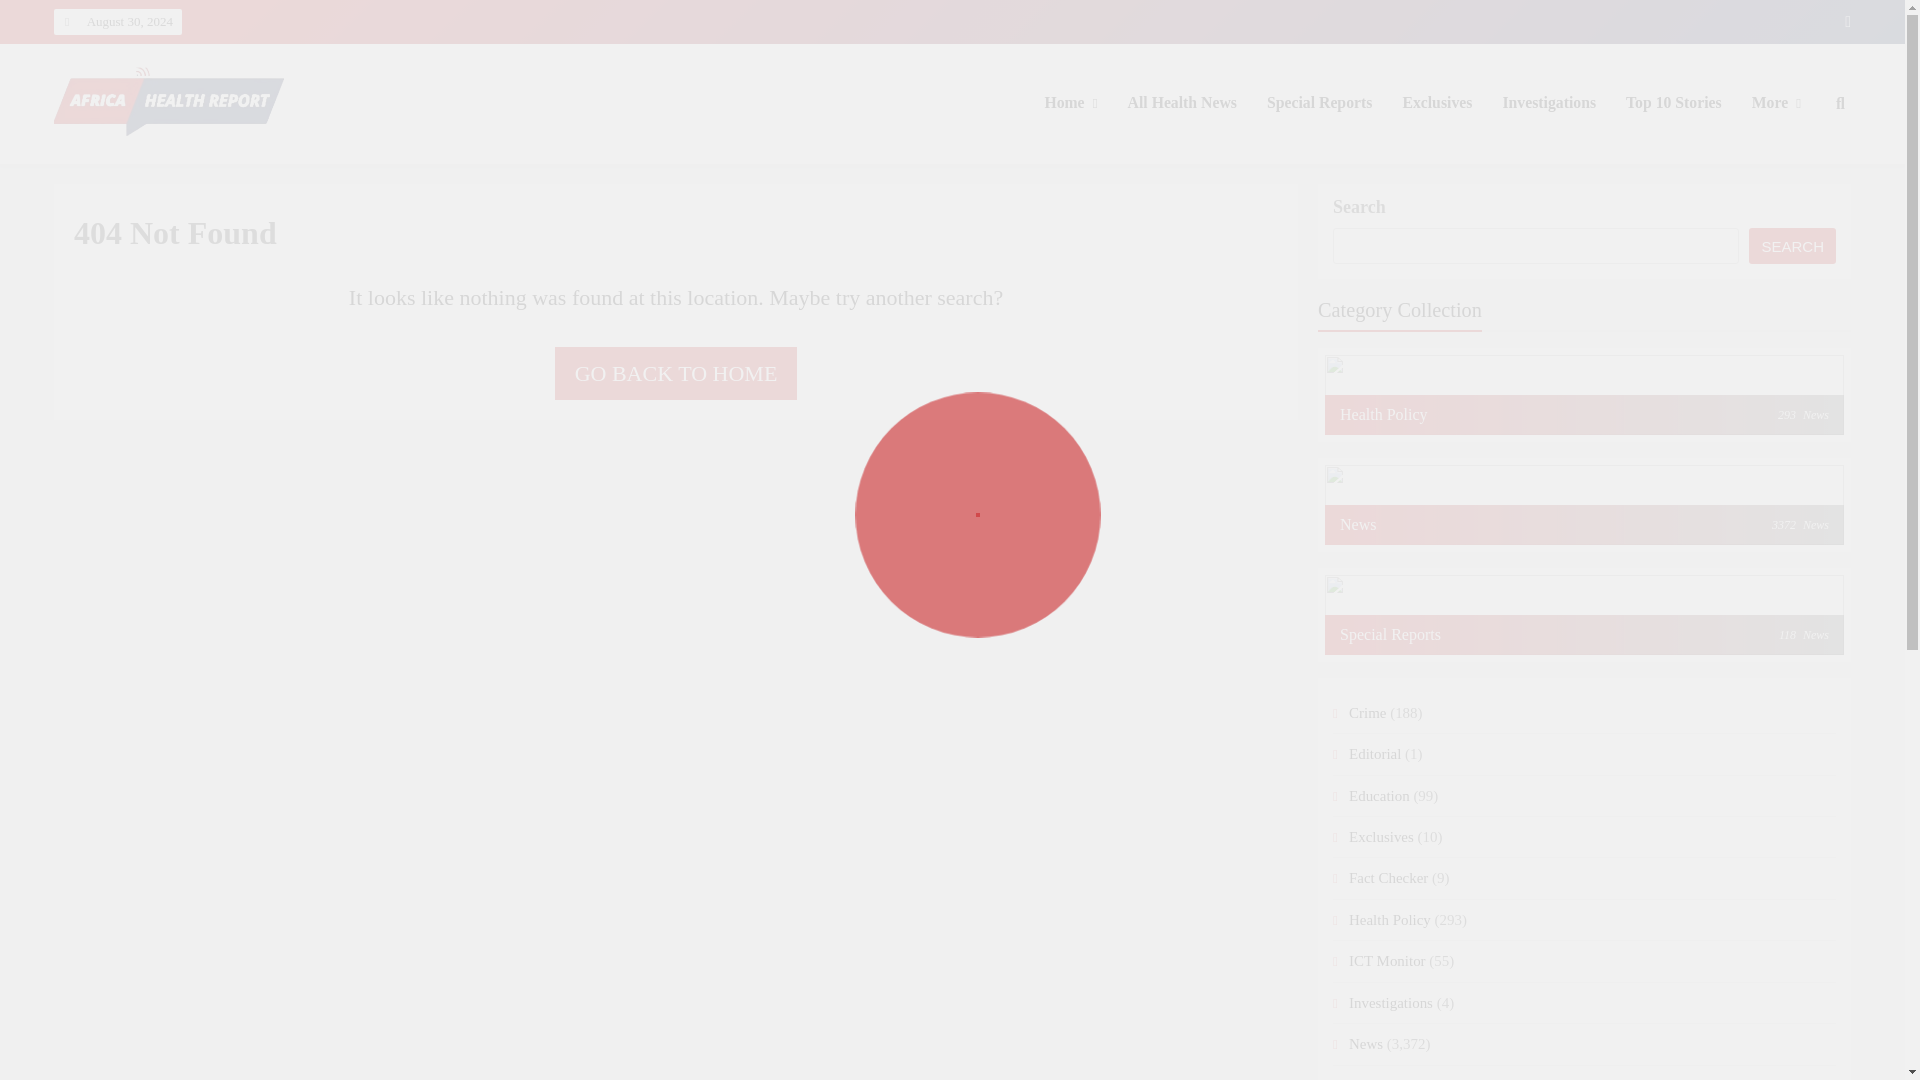  What do you see at coordinates (1548, 102) in the screenshot?
I see `Investigations` at bounding box center [1548, 102].